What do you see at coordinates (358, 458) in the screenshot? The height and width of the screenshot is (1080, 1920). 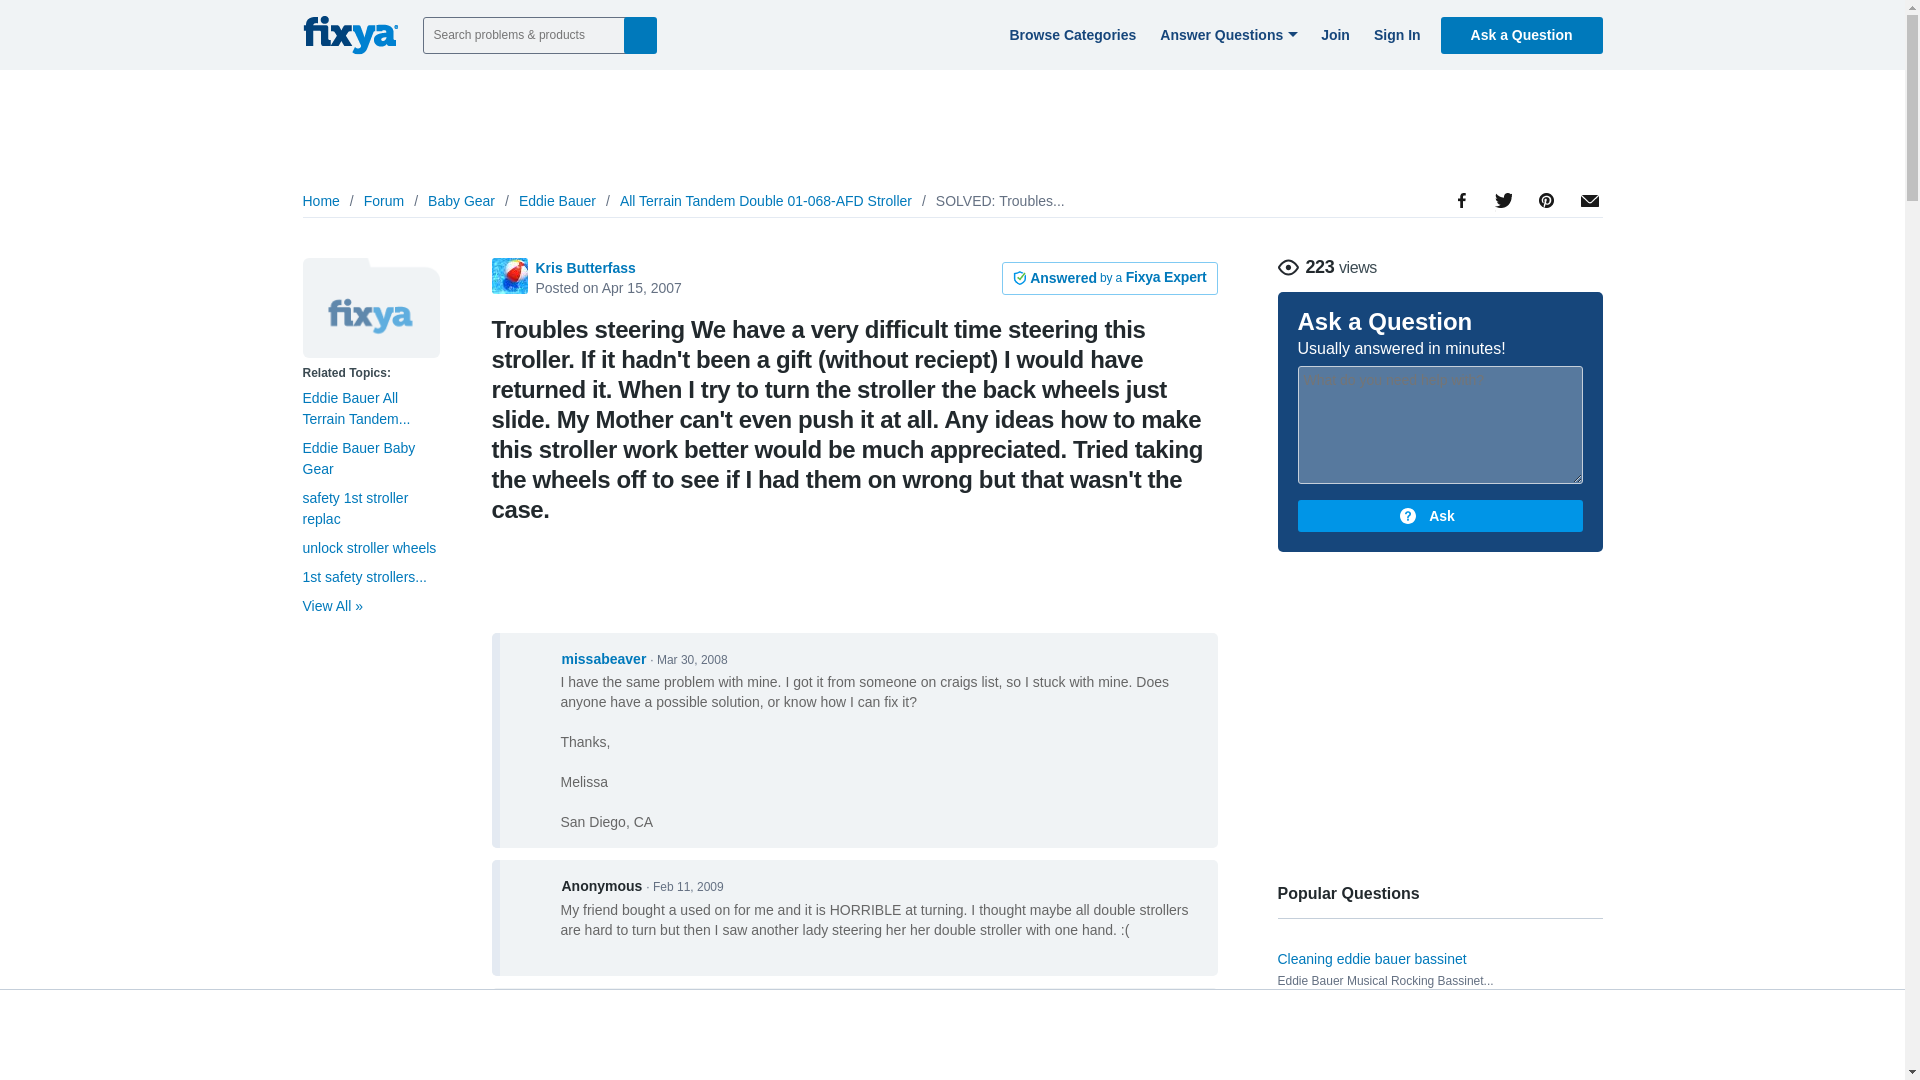 I see `Eddie Bauer Baby Gear` at bounding box center [358, 458].